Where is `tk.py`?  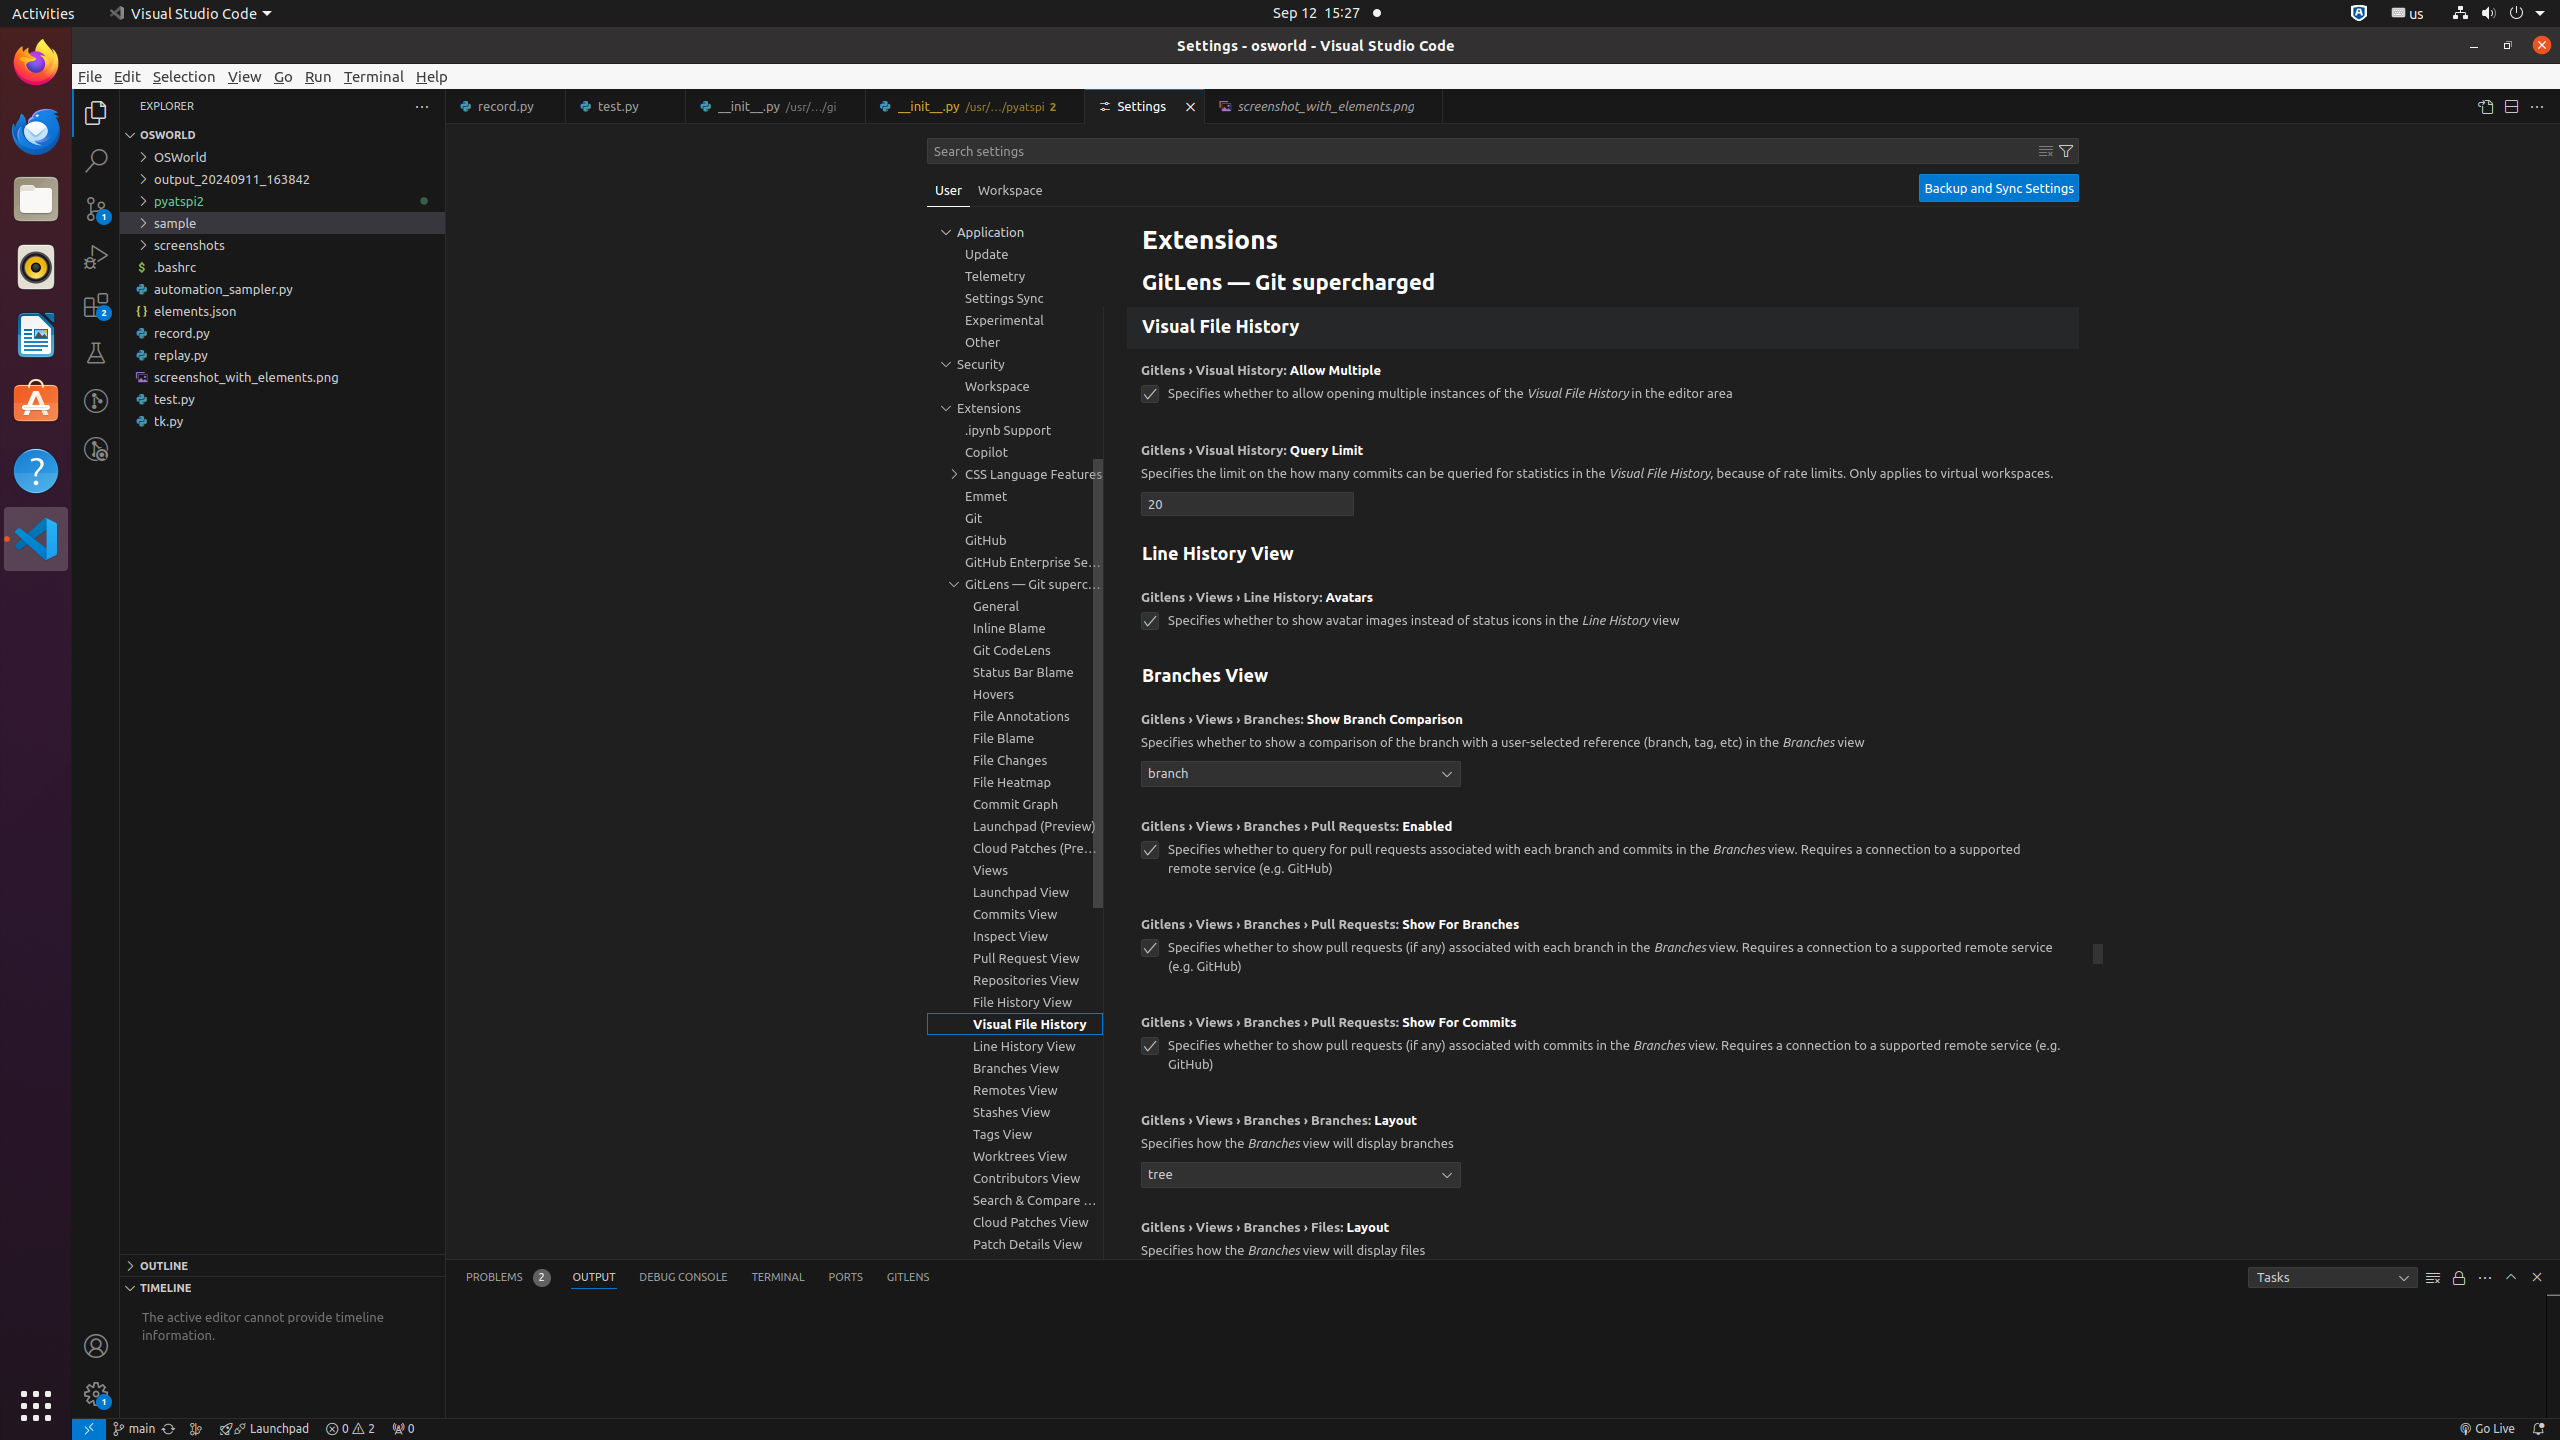 tk.py is located at coordinates (282, 421).